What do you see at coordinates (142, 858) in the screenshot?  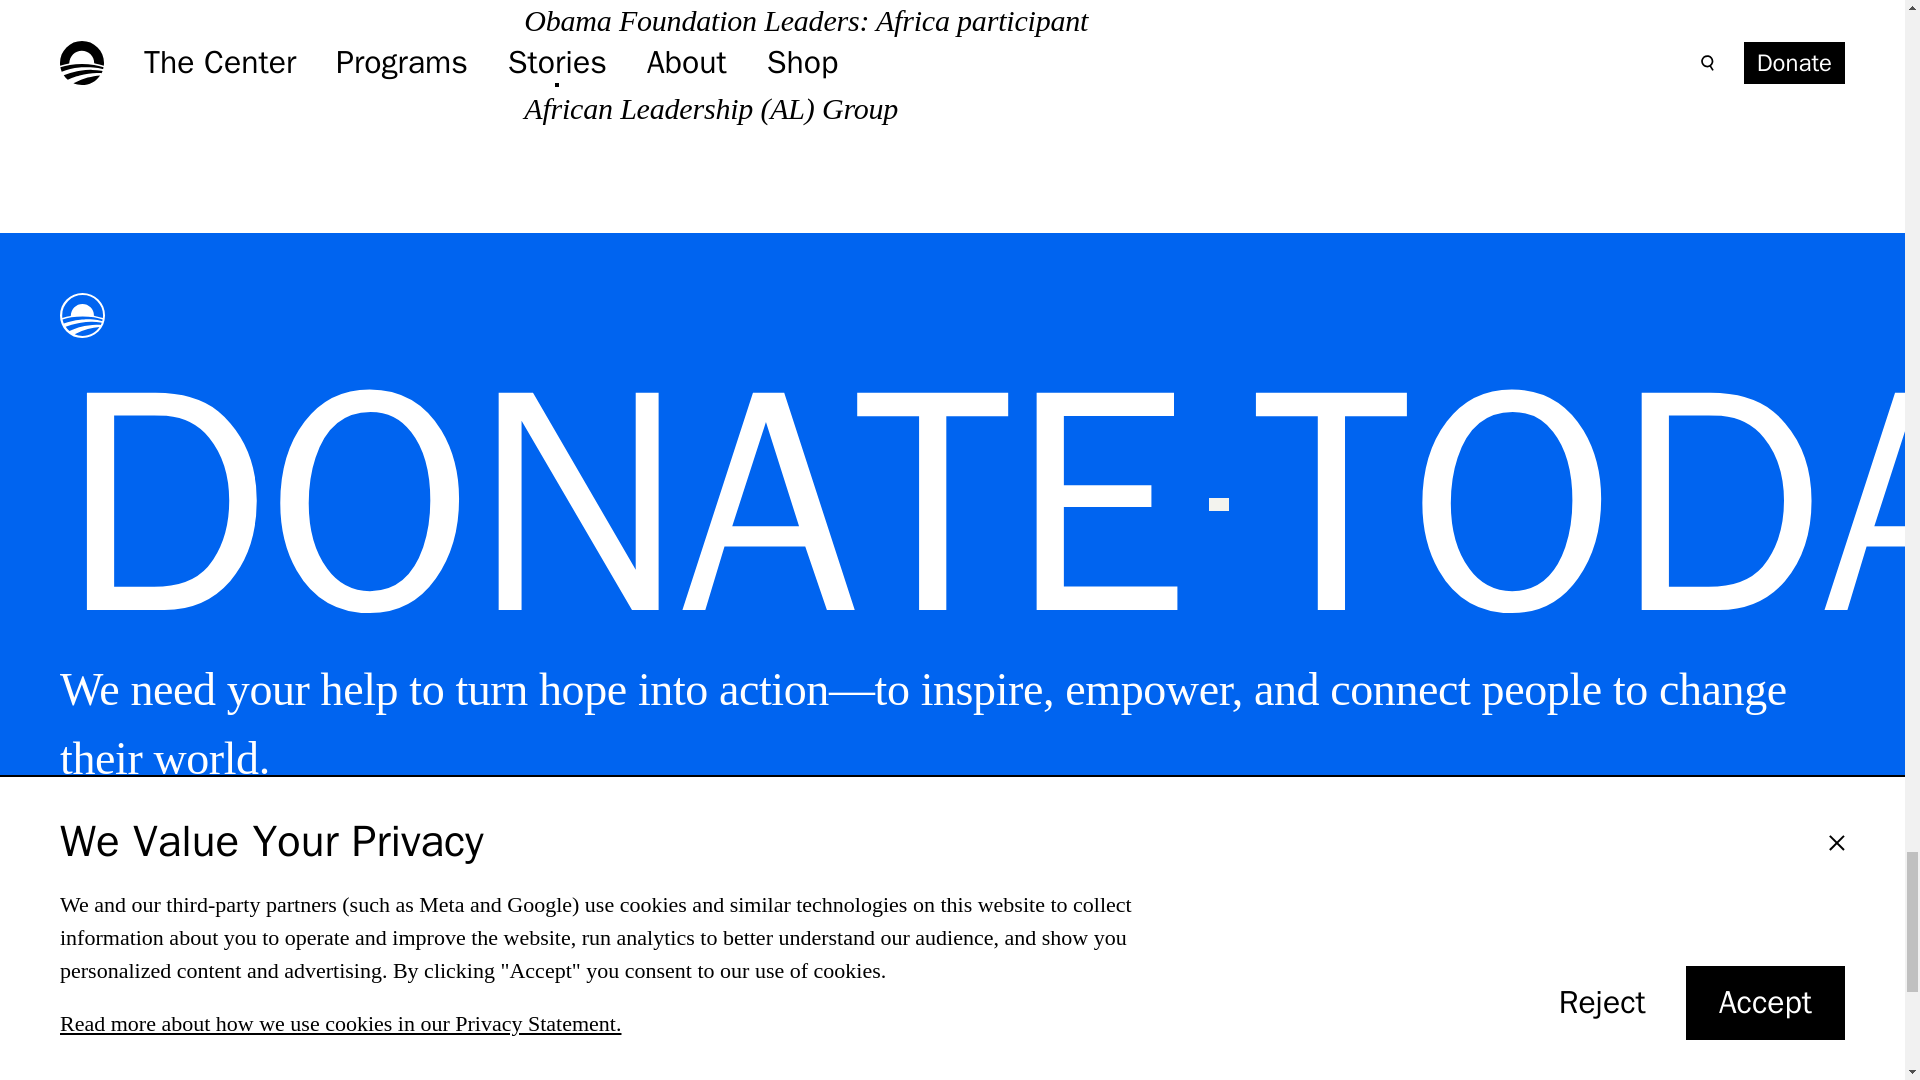 I see `Donate` at bounding box center [142, 858].